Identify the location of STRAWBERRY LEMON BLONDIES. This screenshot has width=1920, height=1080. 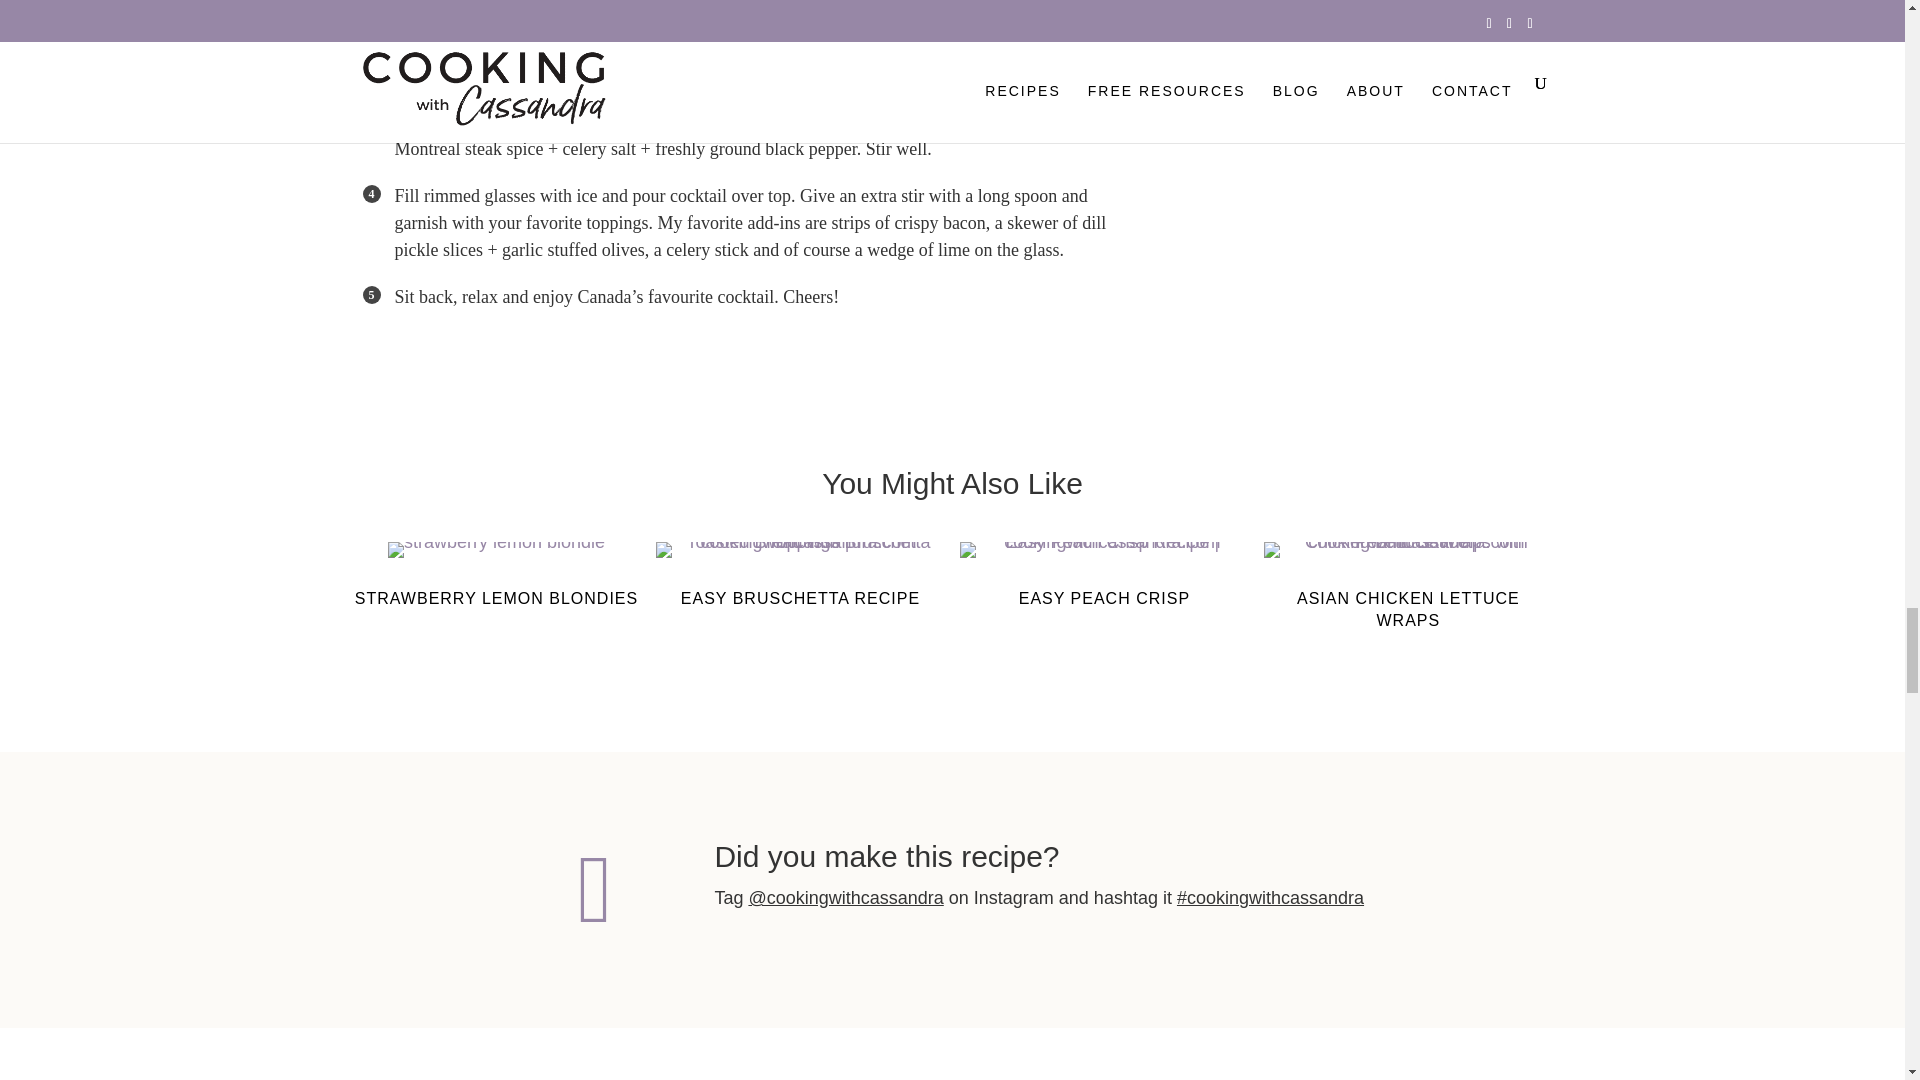
(496, 598).